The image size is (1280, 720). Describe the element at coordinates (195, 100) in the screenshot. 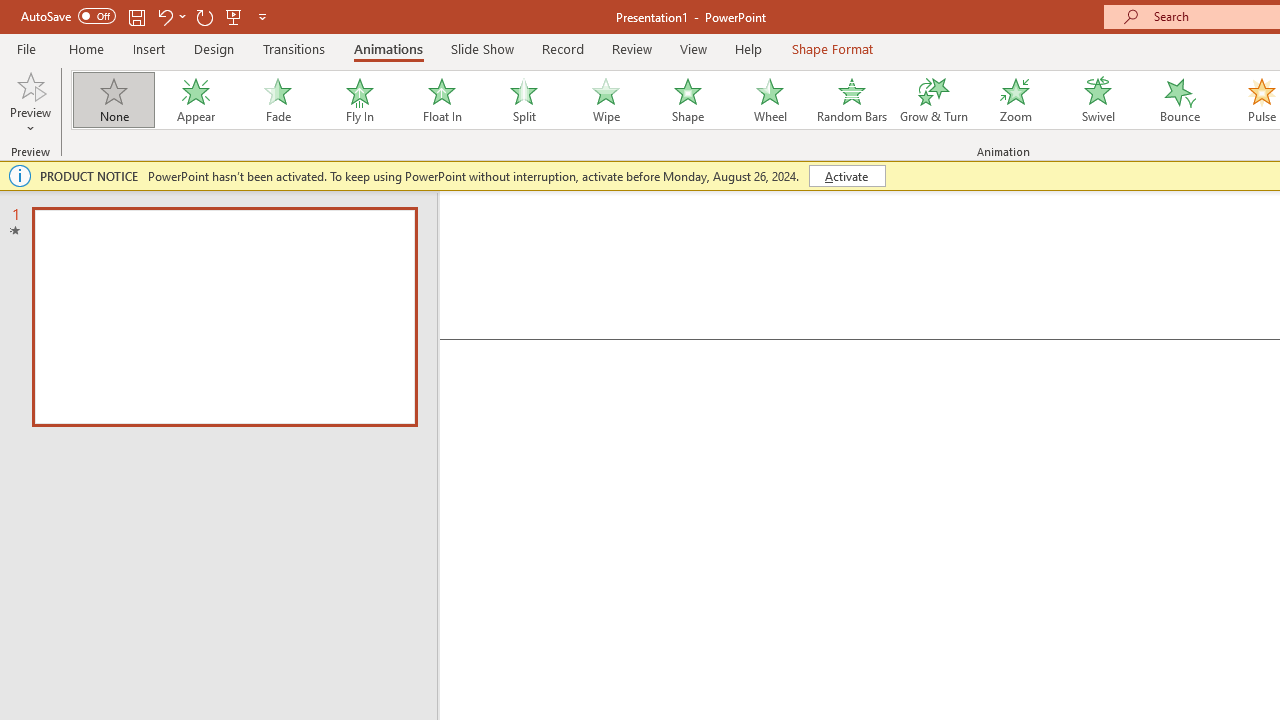

I see `Appear` at that location.